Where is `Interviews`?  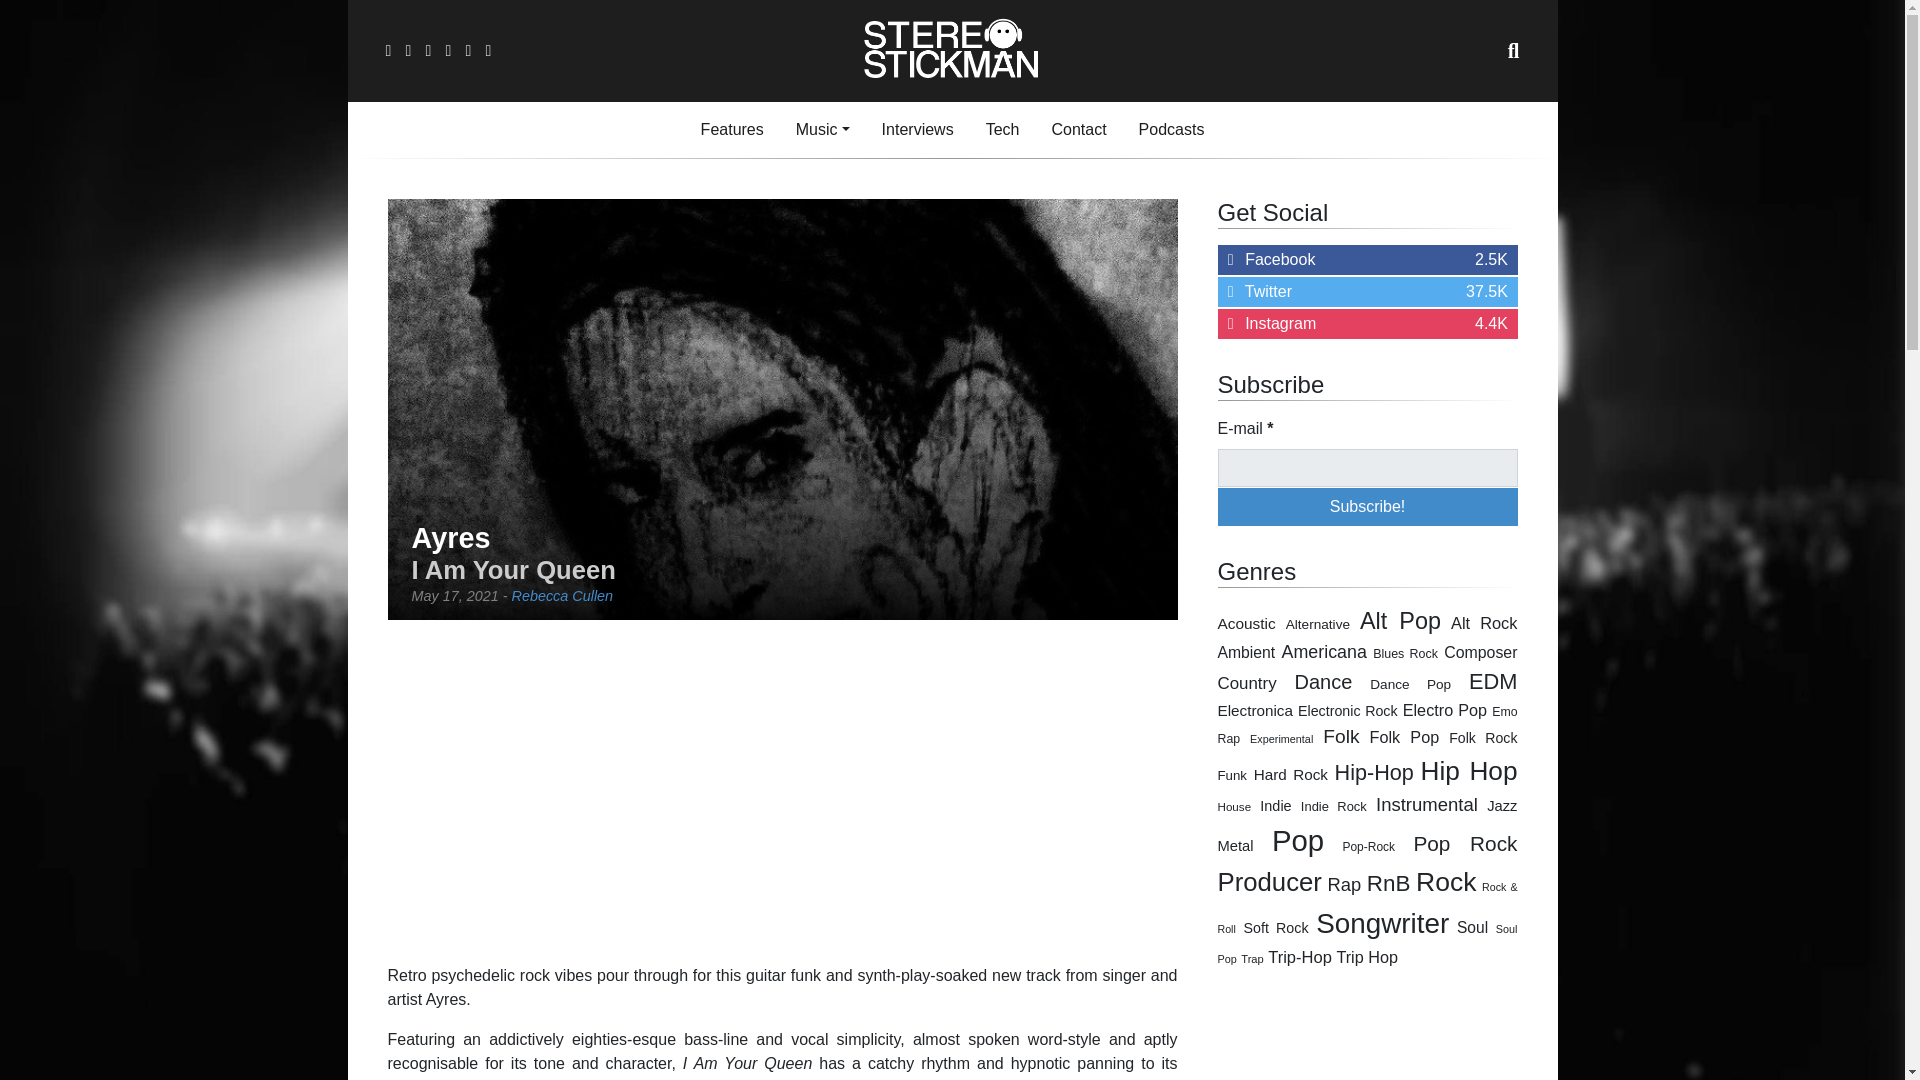 Interviews is located at coordinates (1368, 260).